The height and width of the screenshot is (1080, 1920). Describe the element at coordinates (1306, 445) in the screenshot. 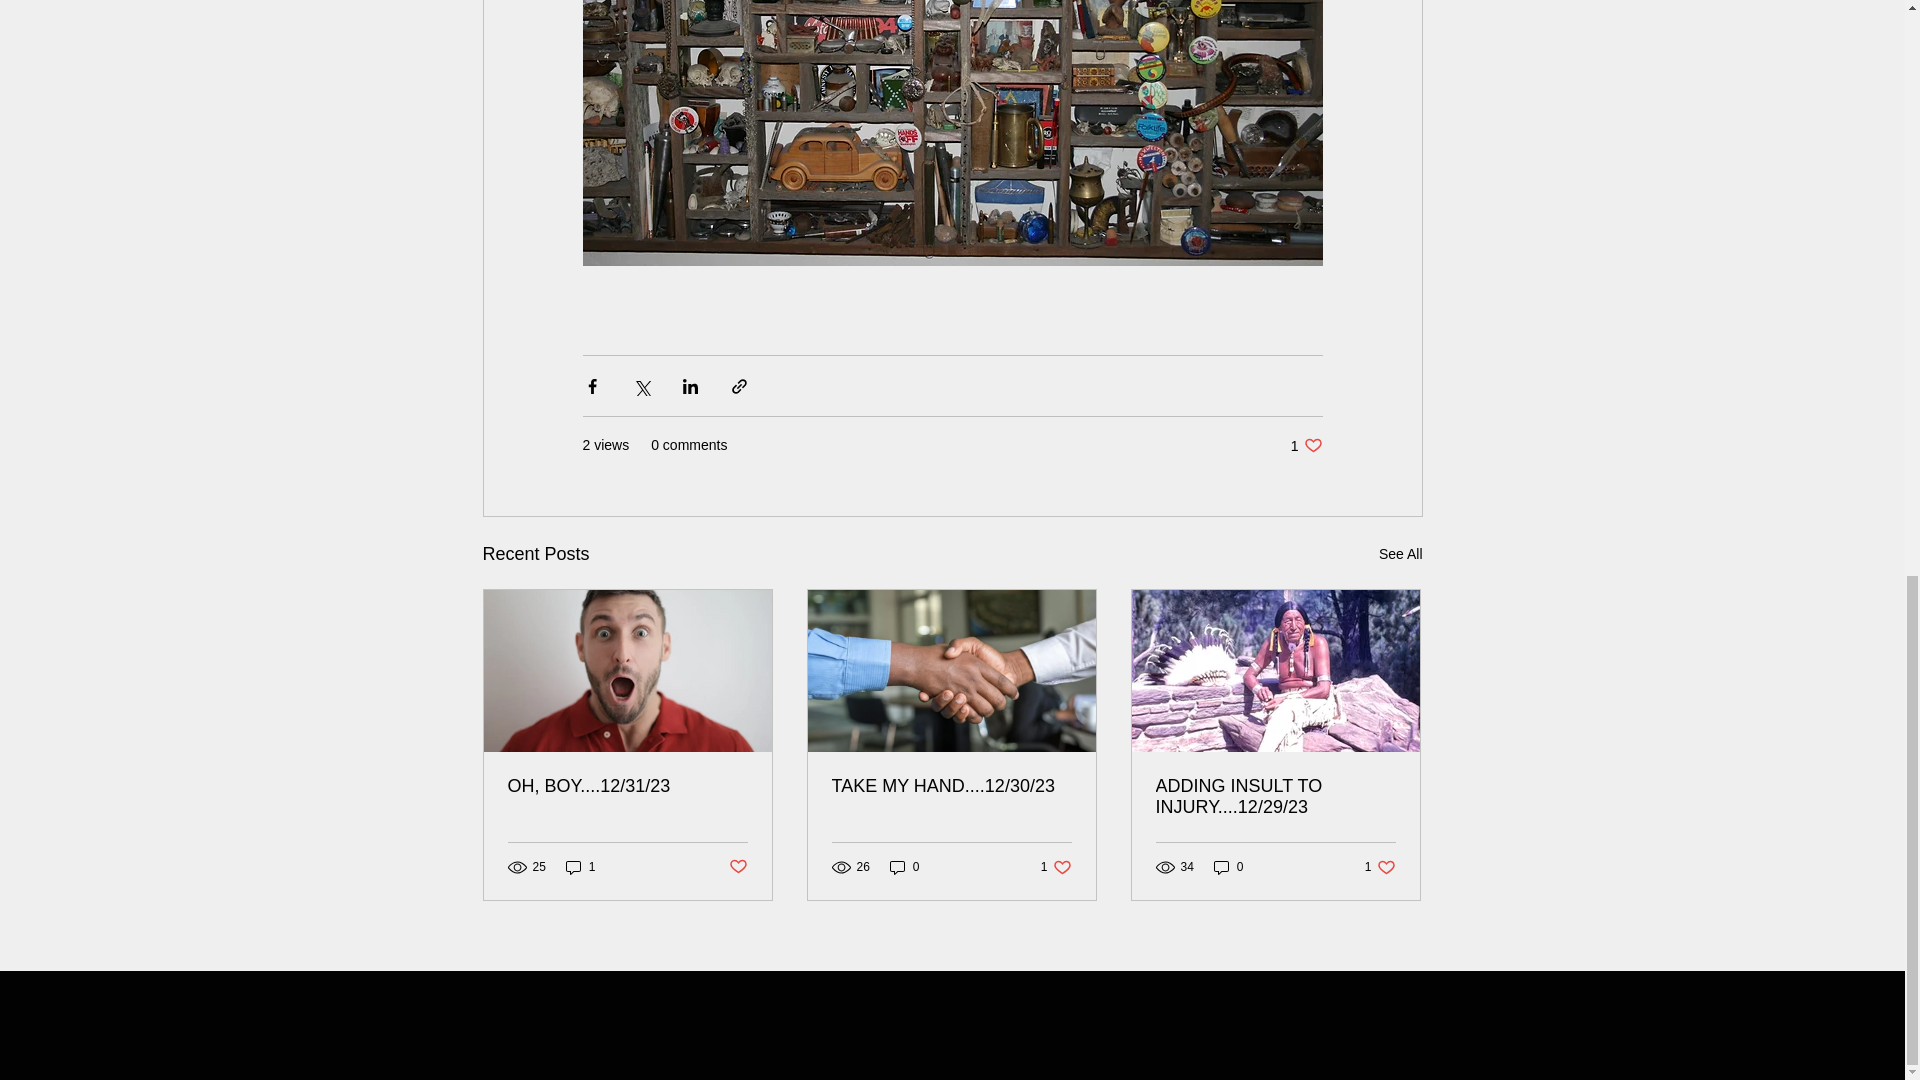

I see `1` at that location.